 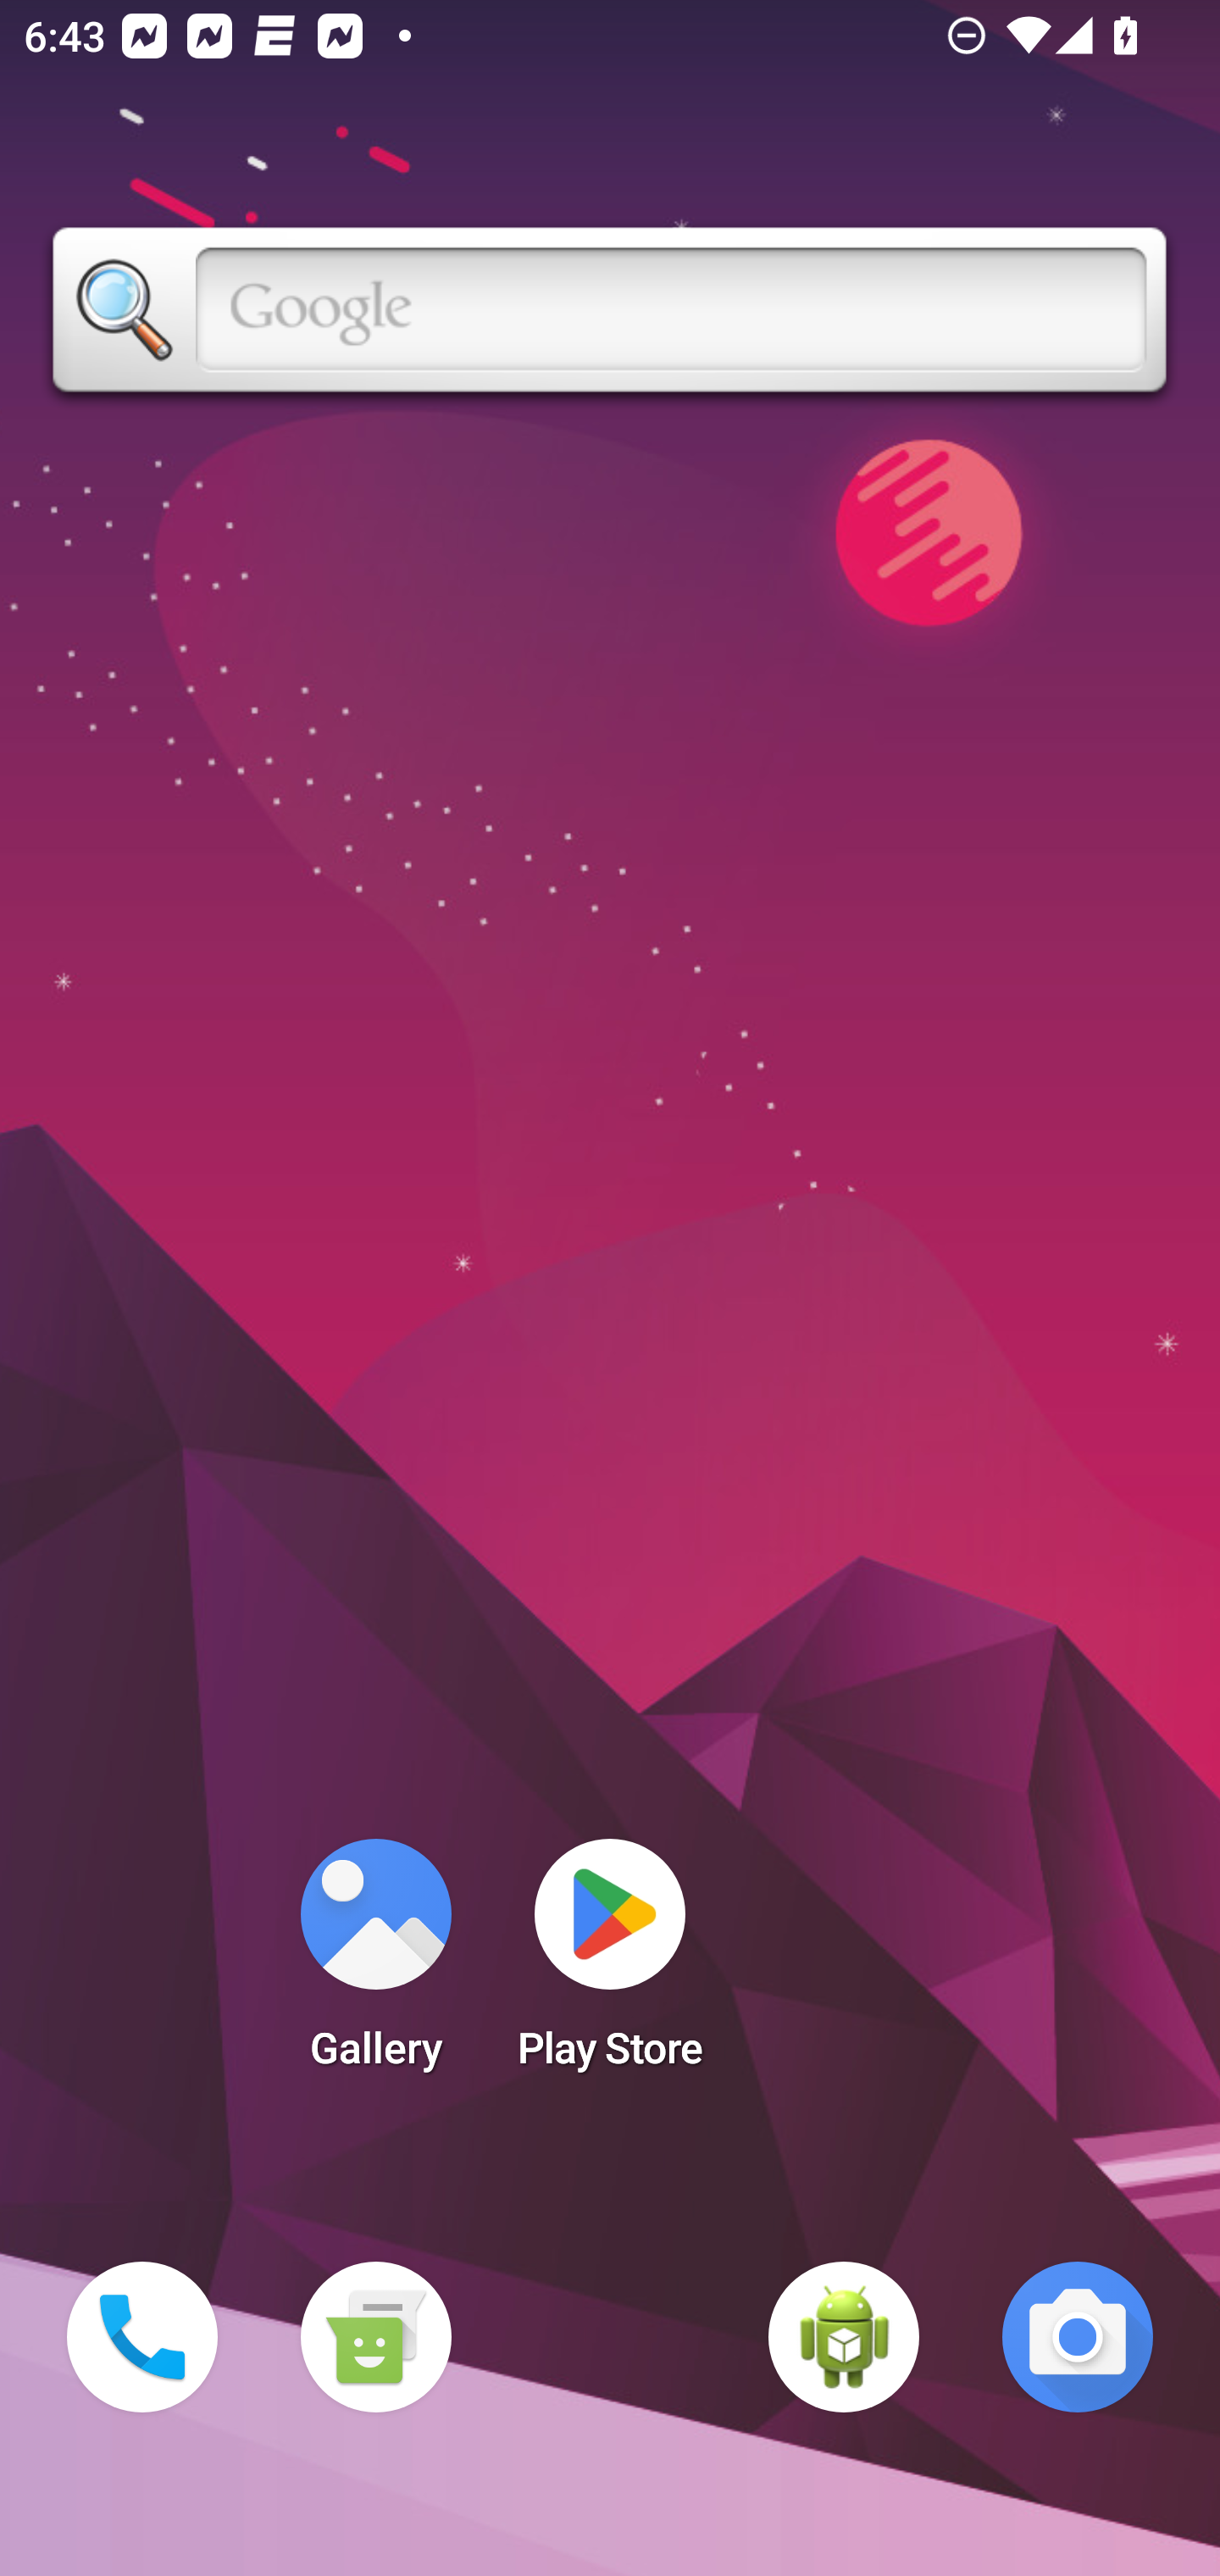 What do you see at coordinates (844, 2337) in the screenshot?
I see `WebView Browser Tester` at bounding box center [844, 2337].